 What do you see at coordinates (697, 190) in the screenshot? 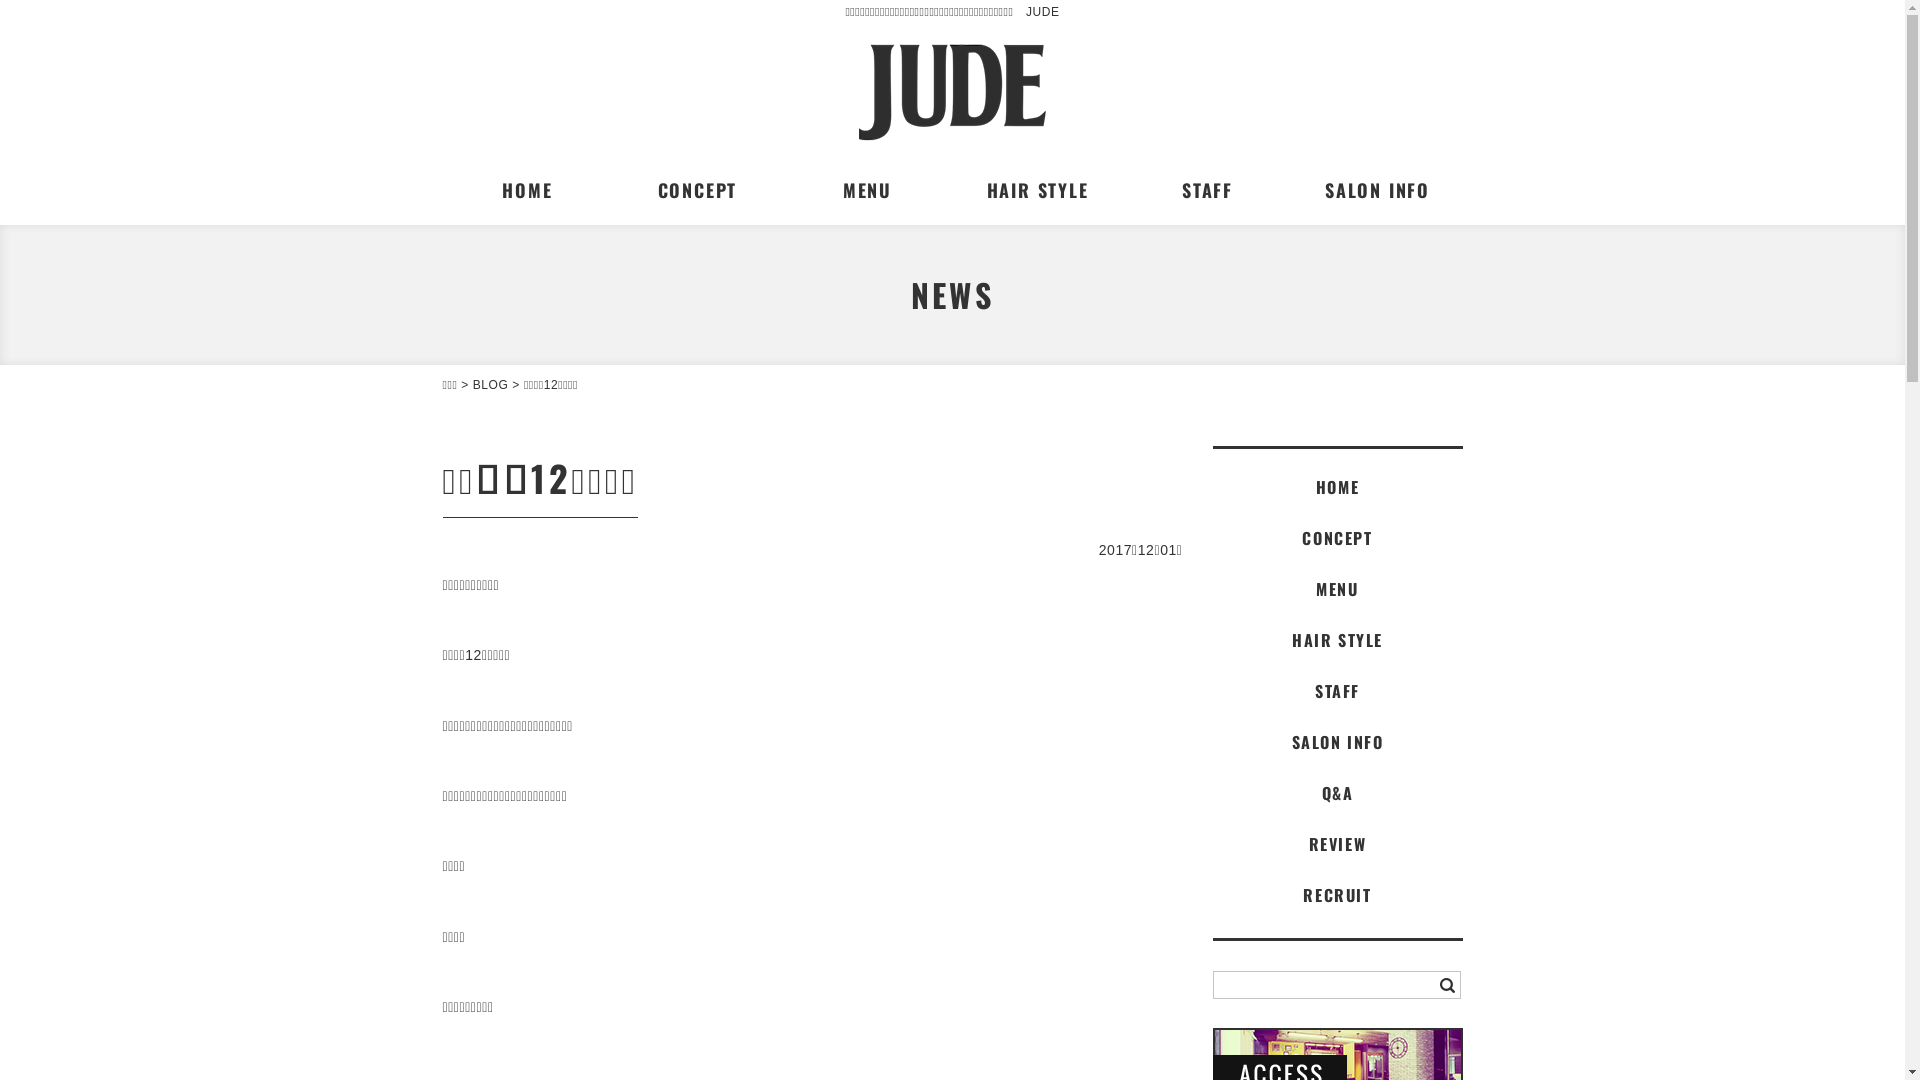
I see `CONCEPT` at bounding box center [697, 190].